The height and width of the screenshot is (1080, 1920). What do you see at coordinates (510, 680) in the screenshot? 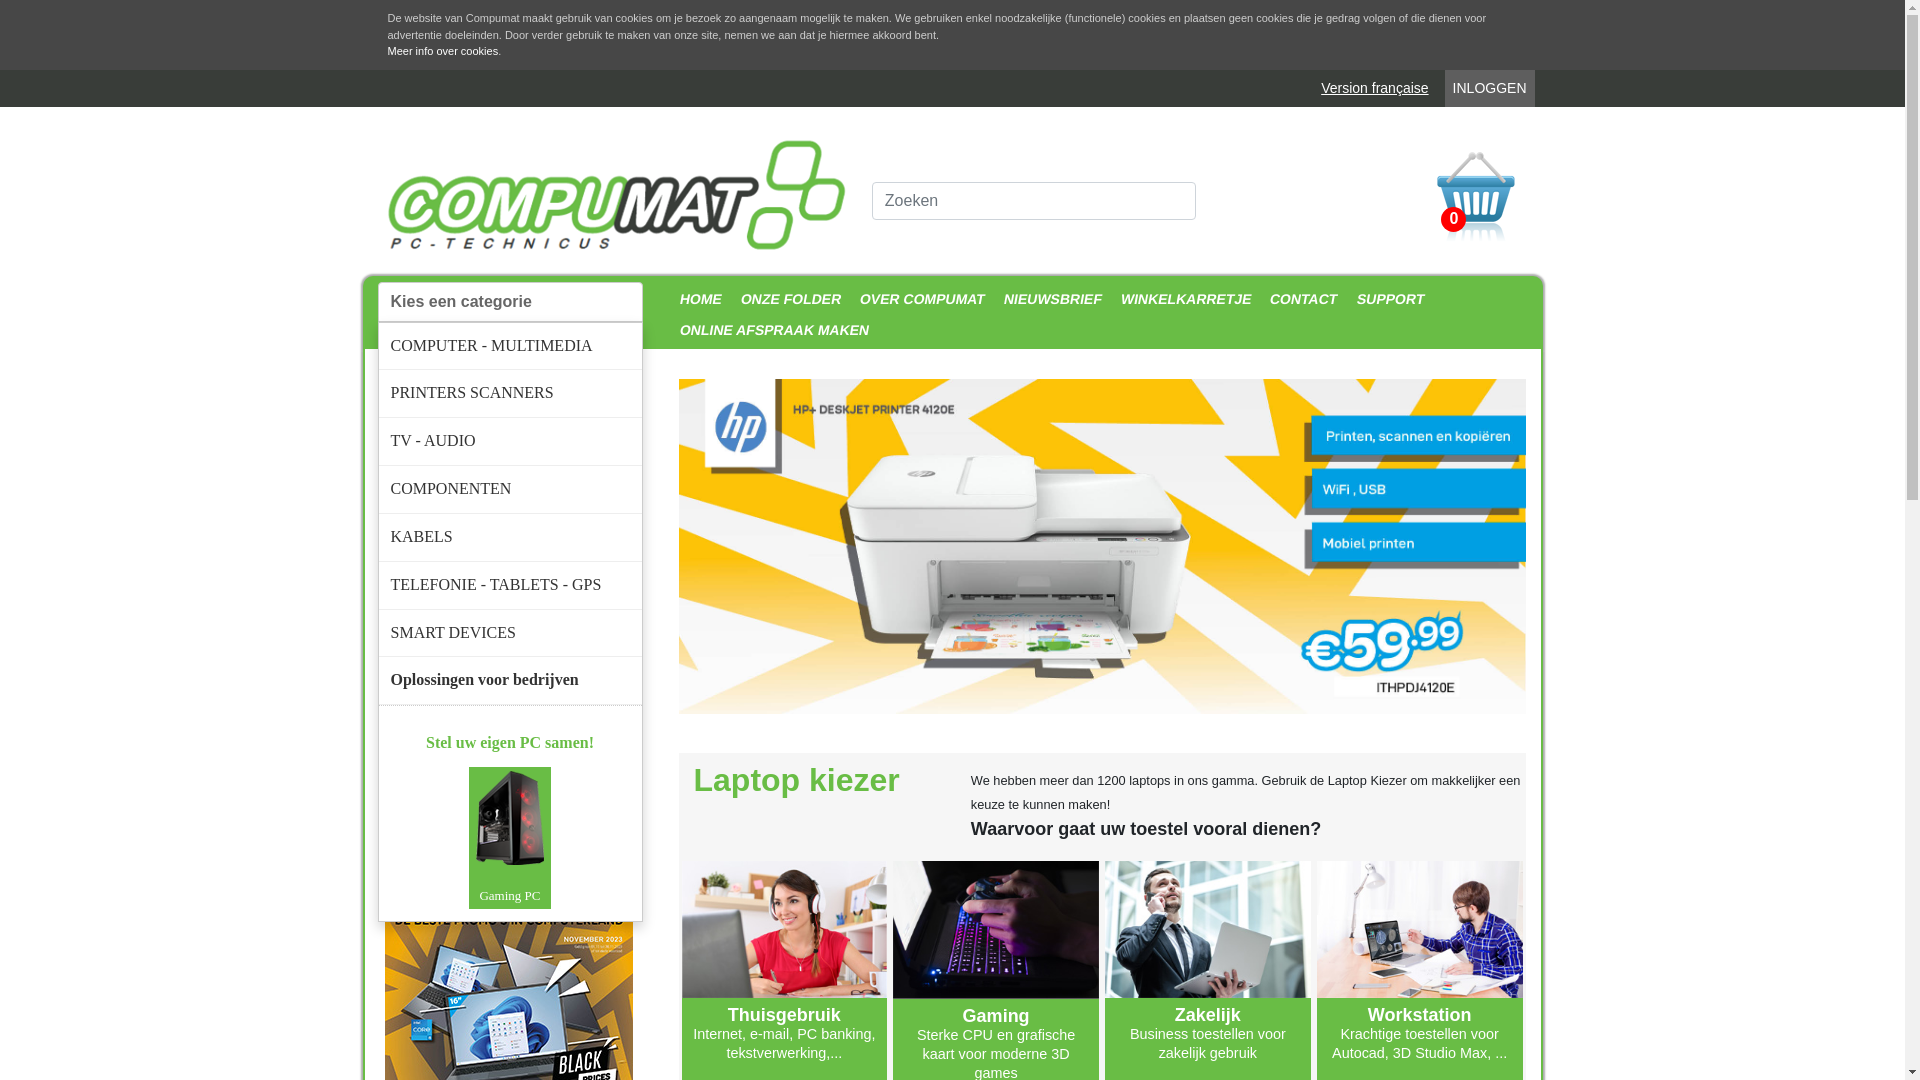
I see `Oplossingen voor bedrijven` at bounding box center [510, 680].